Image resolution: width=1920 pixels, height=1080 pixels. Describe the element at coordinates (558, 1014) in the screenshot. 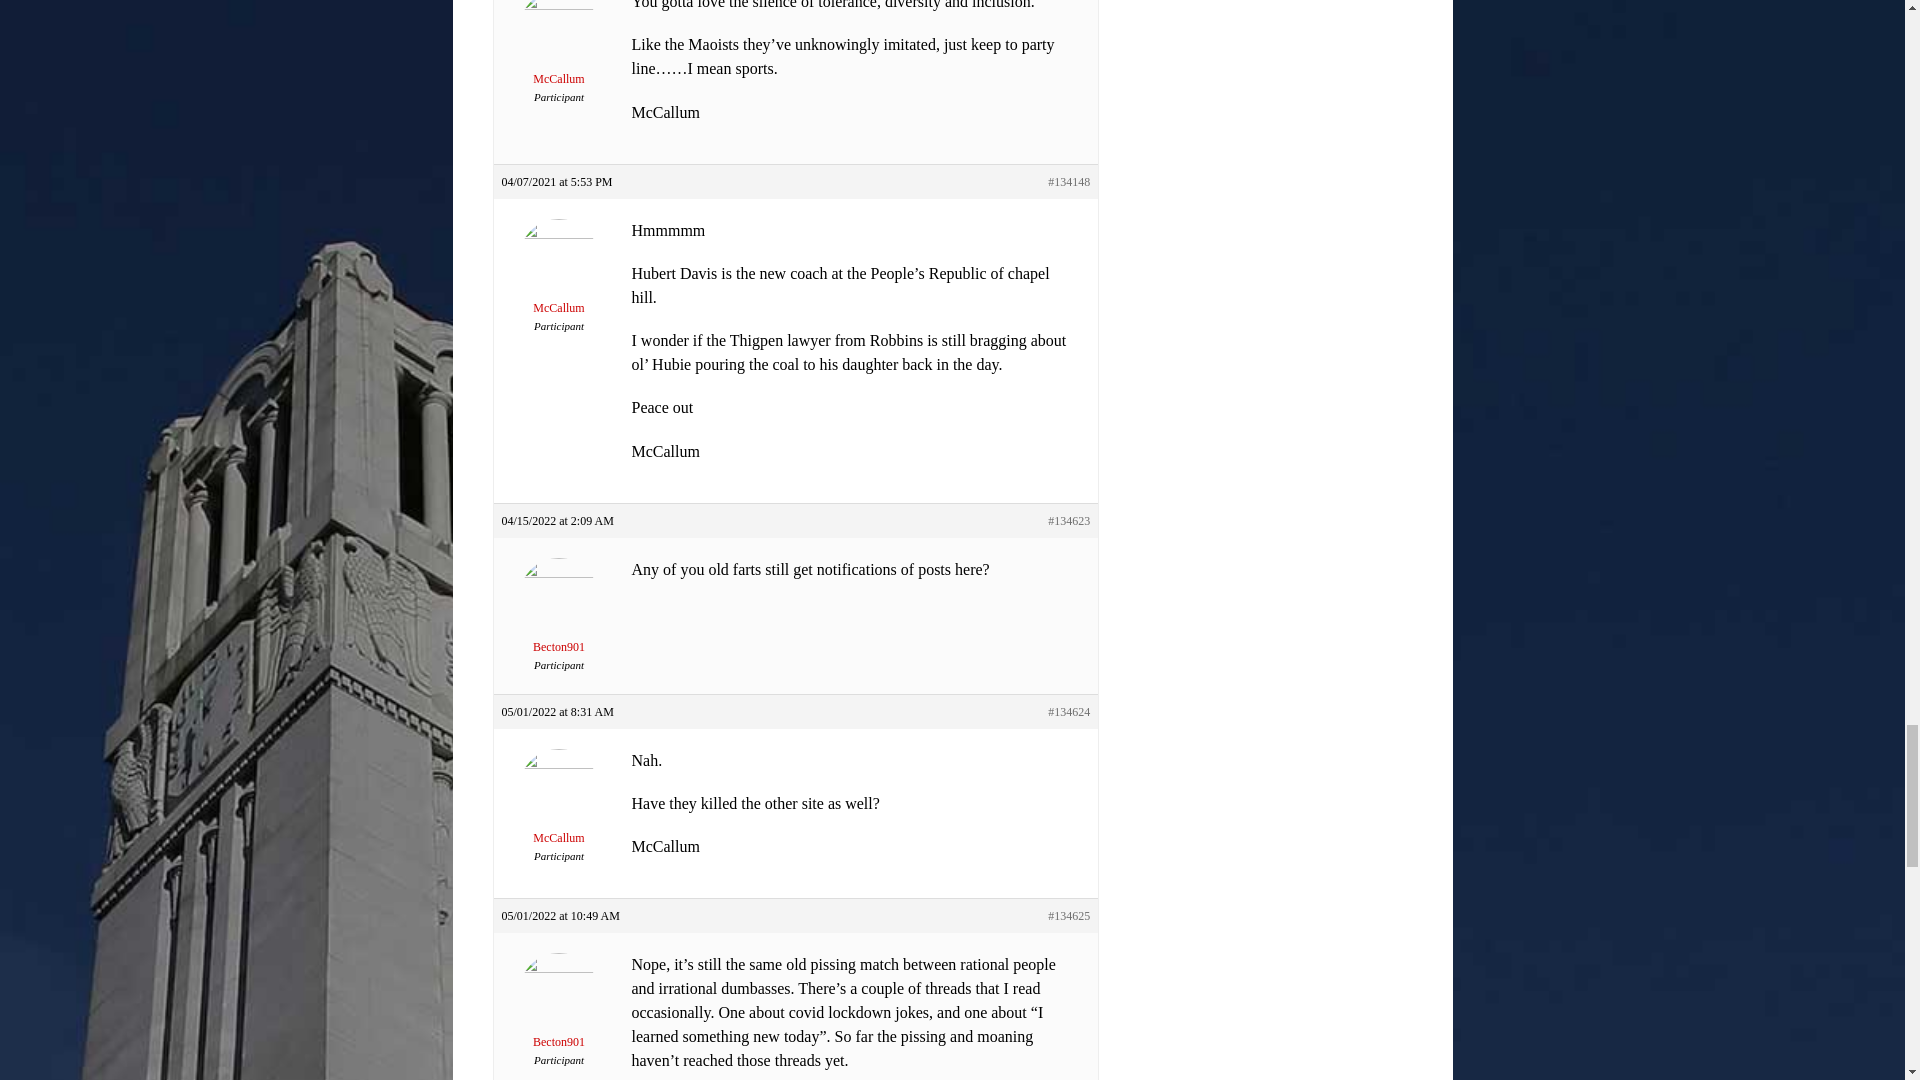

I see `View Becton901's profile` at that location.